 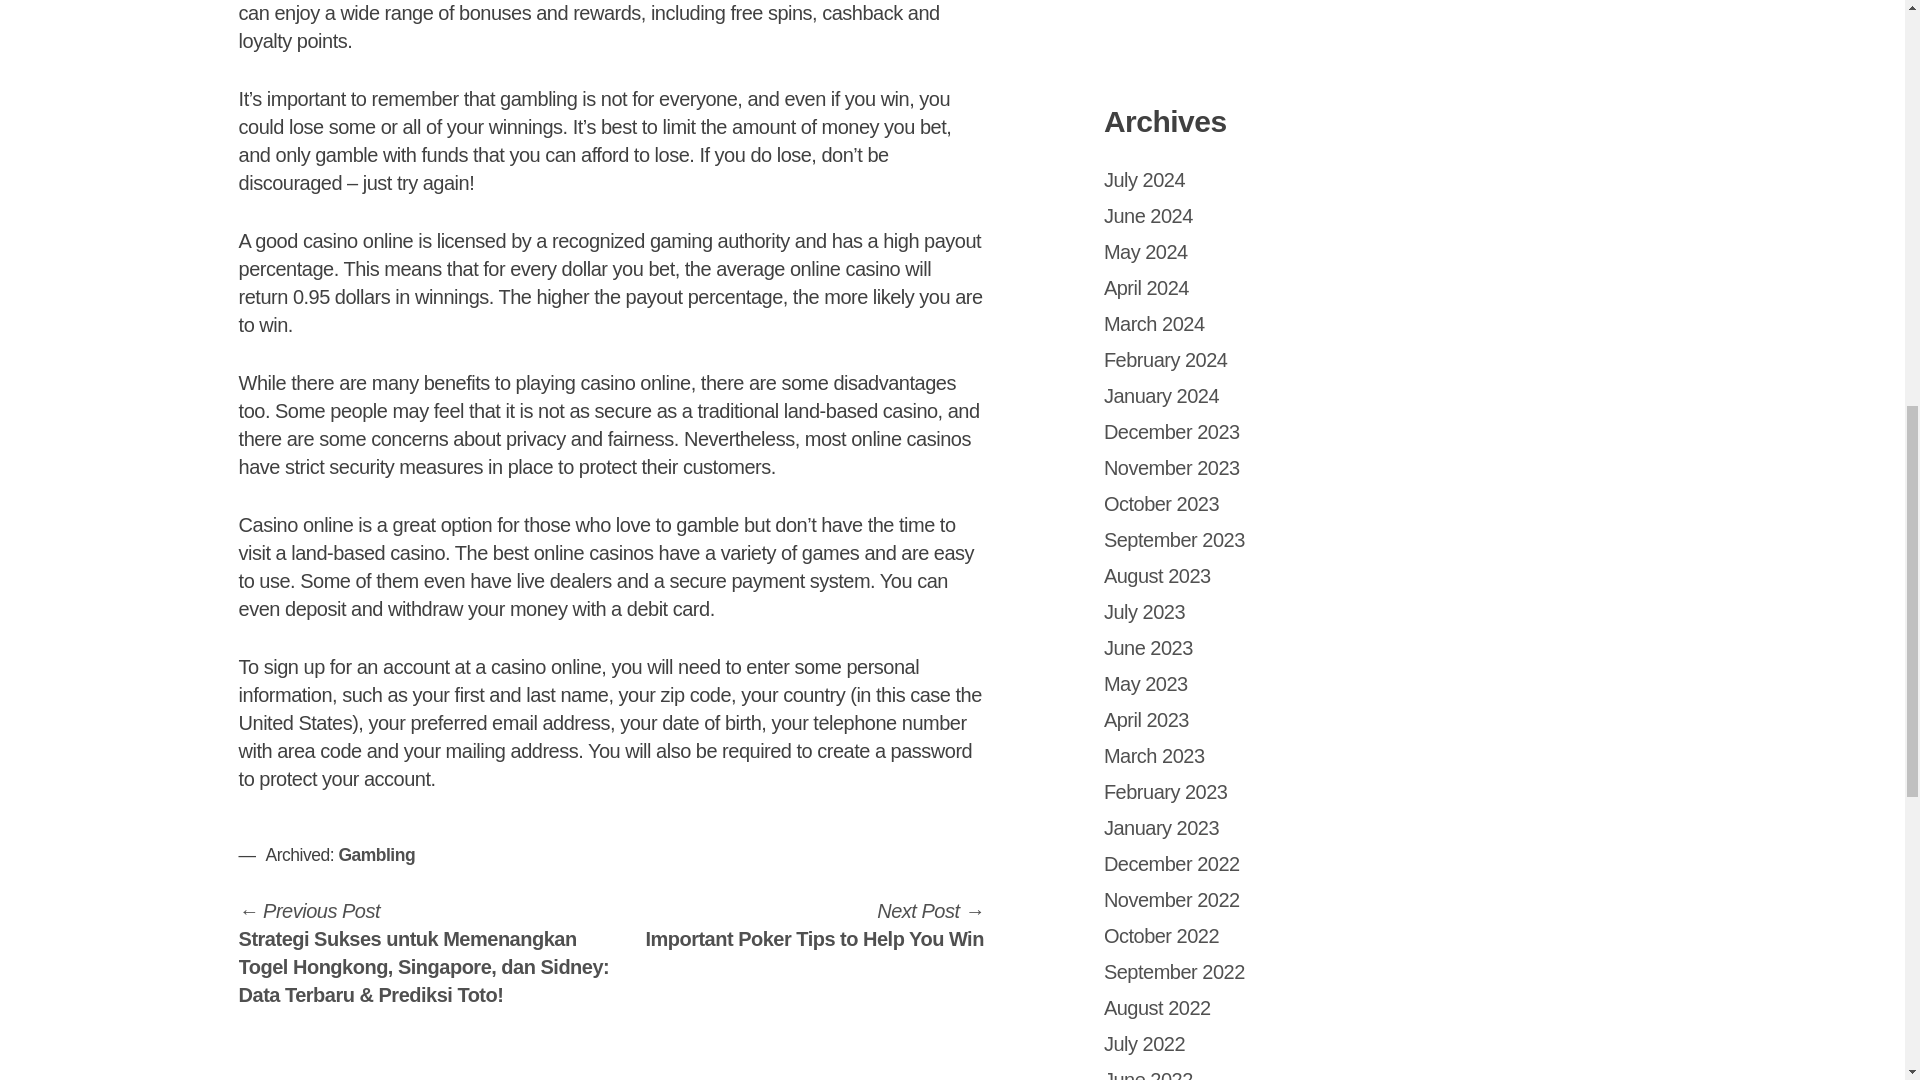 What do you see at coordinates (1162, 504) in the screenshot?
I see `October 2023` at bounding box center [1162, 504].